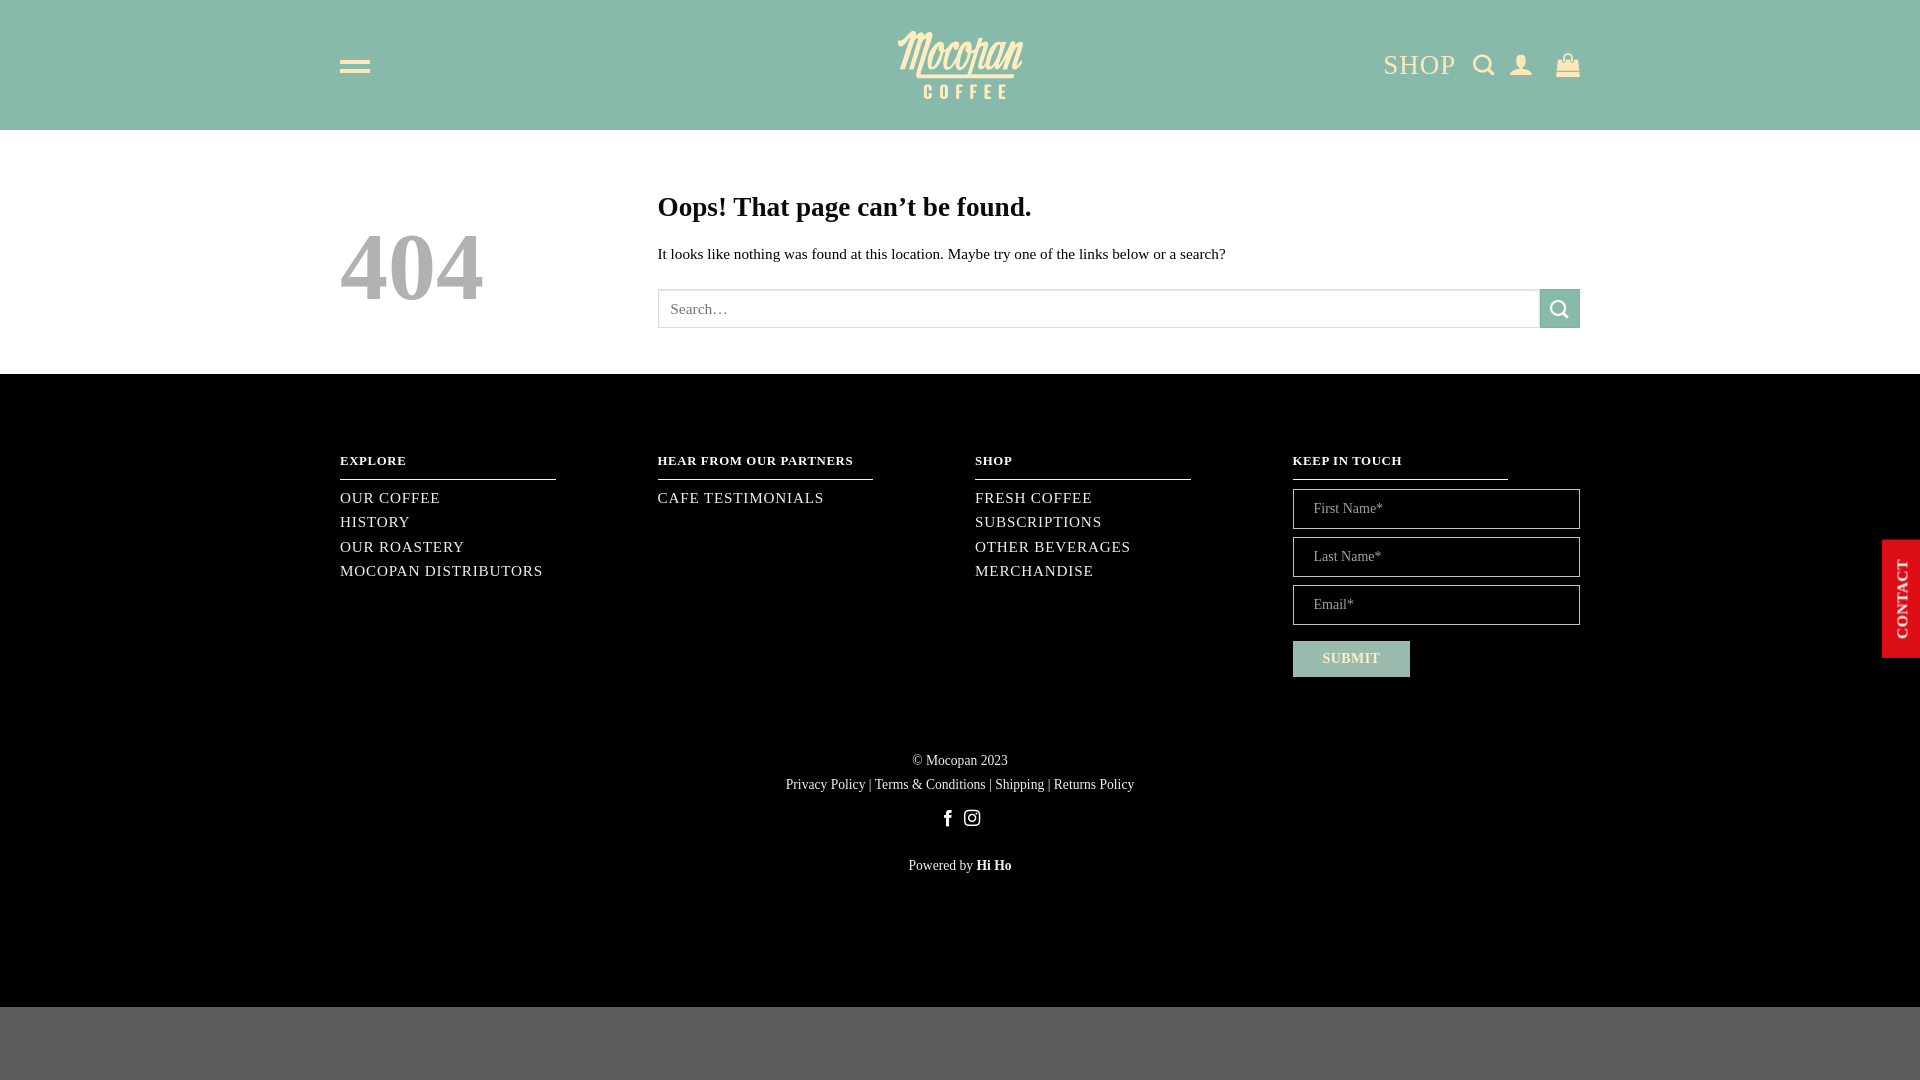  What do you see at coordinates (826, 784) in the screenshot?
I see `Privacy Policy` at bounding box center [826, 784].